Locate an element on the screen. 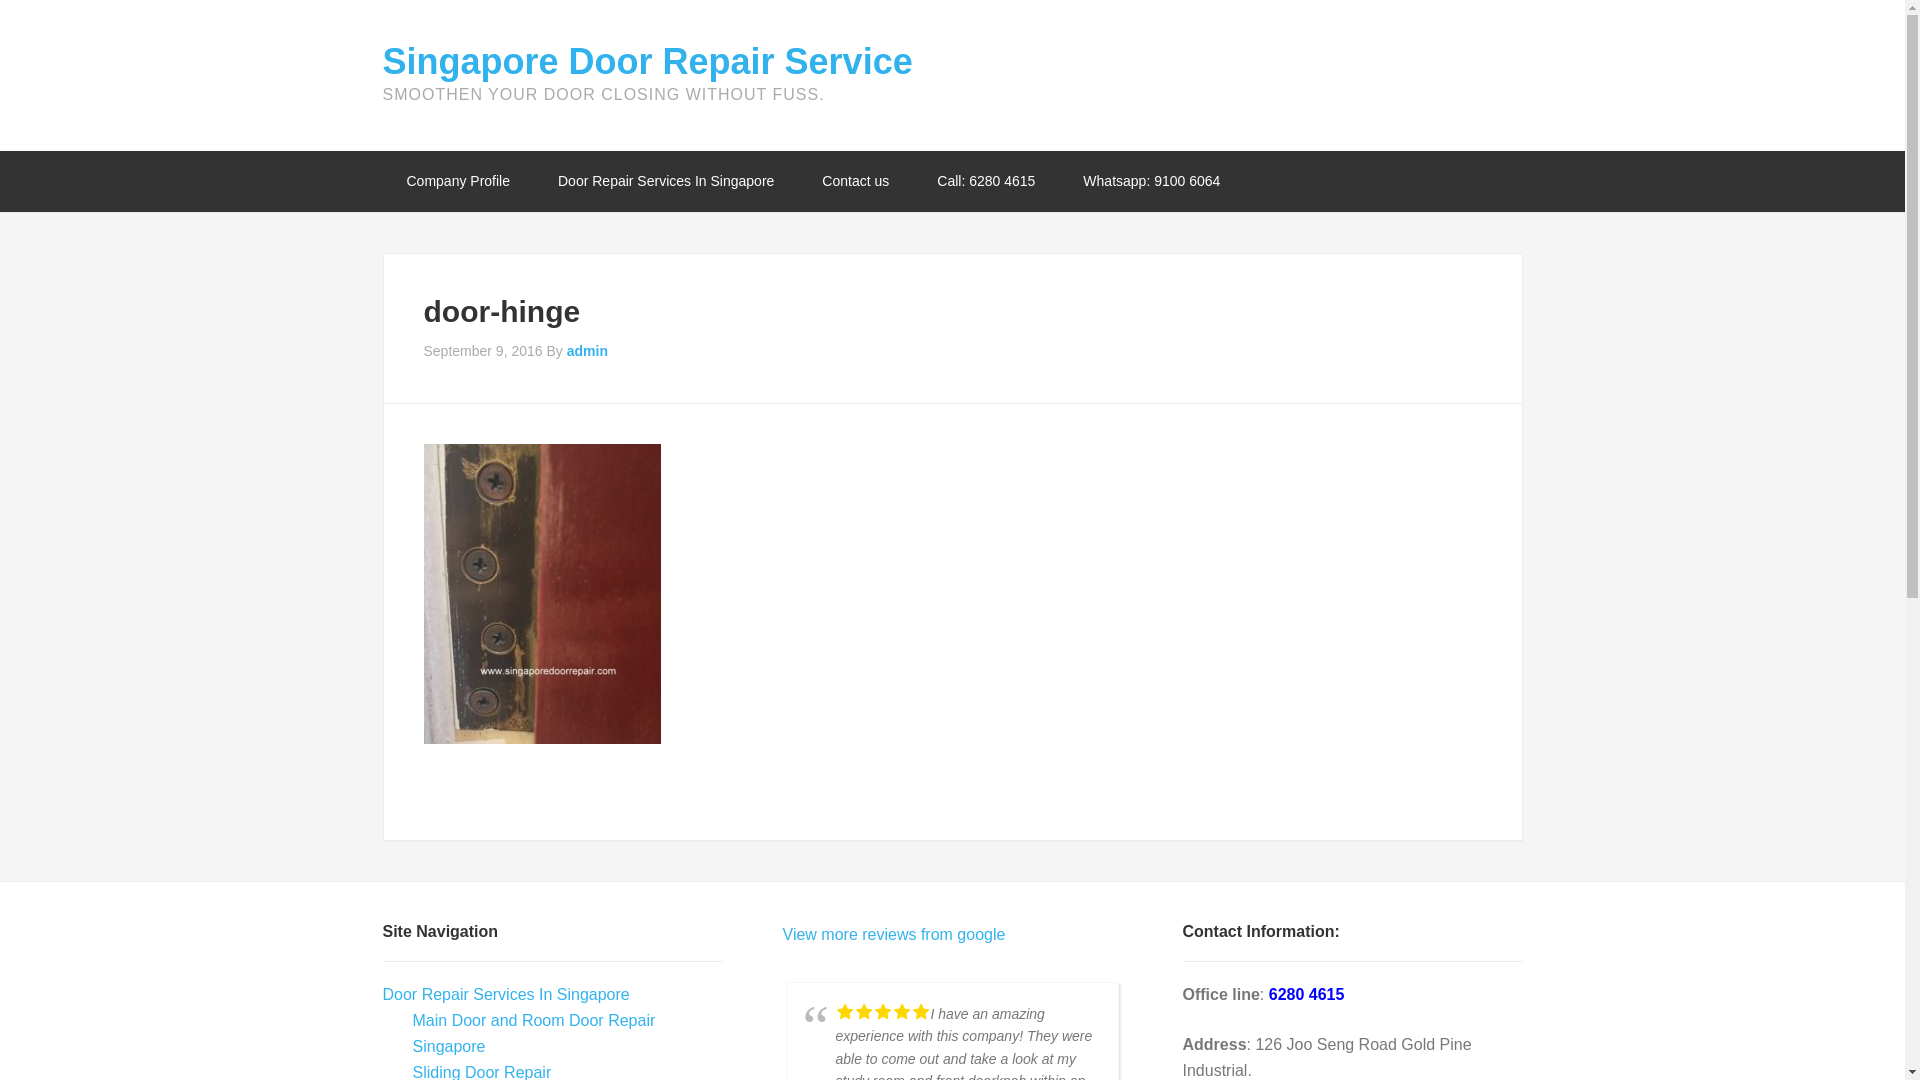  Whatsapp: 9100 6064 is located at coordinates (1152, 181).